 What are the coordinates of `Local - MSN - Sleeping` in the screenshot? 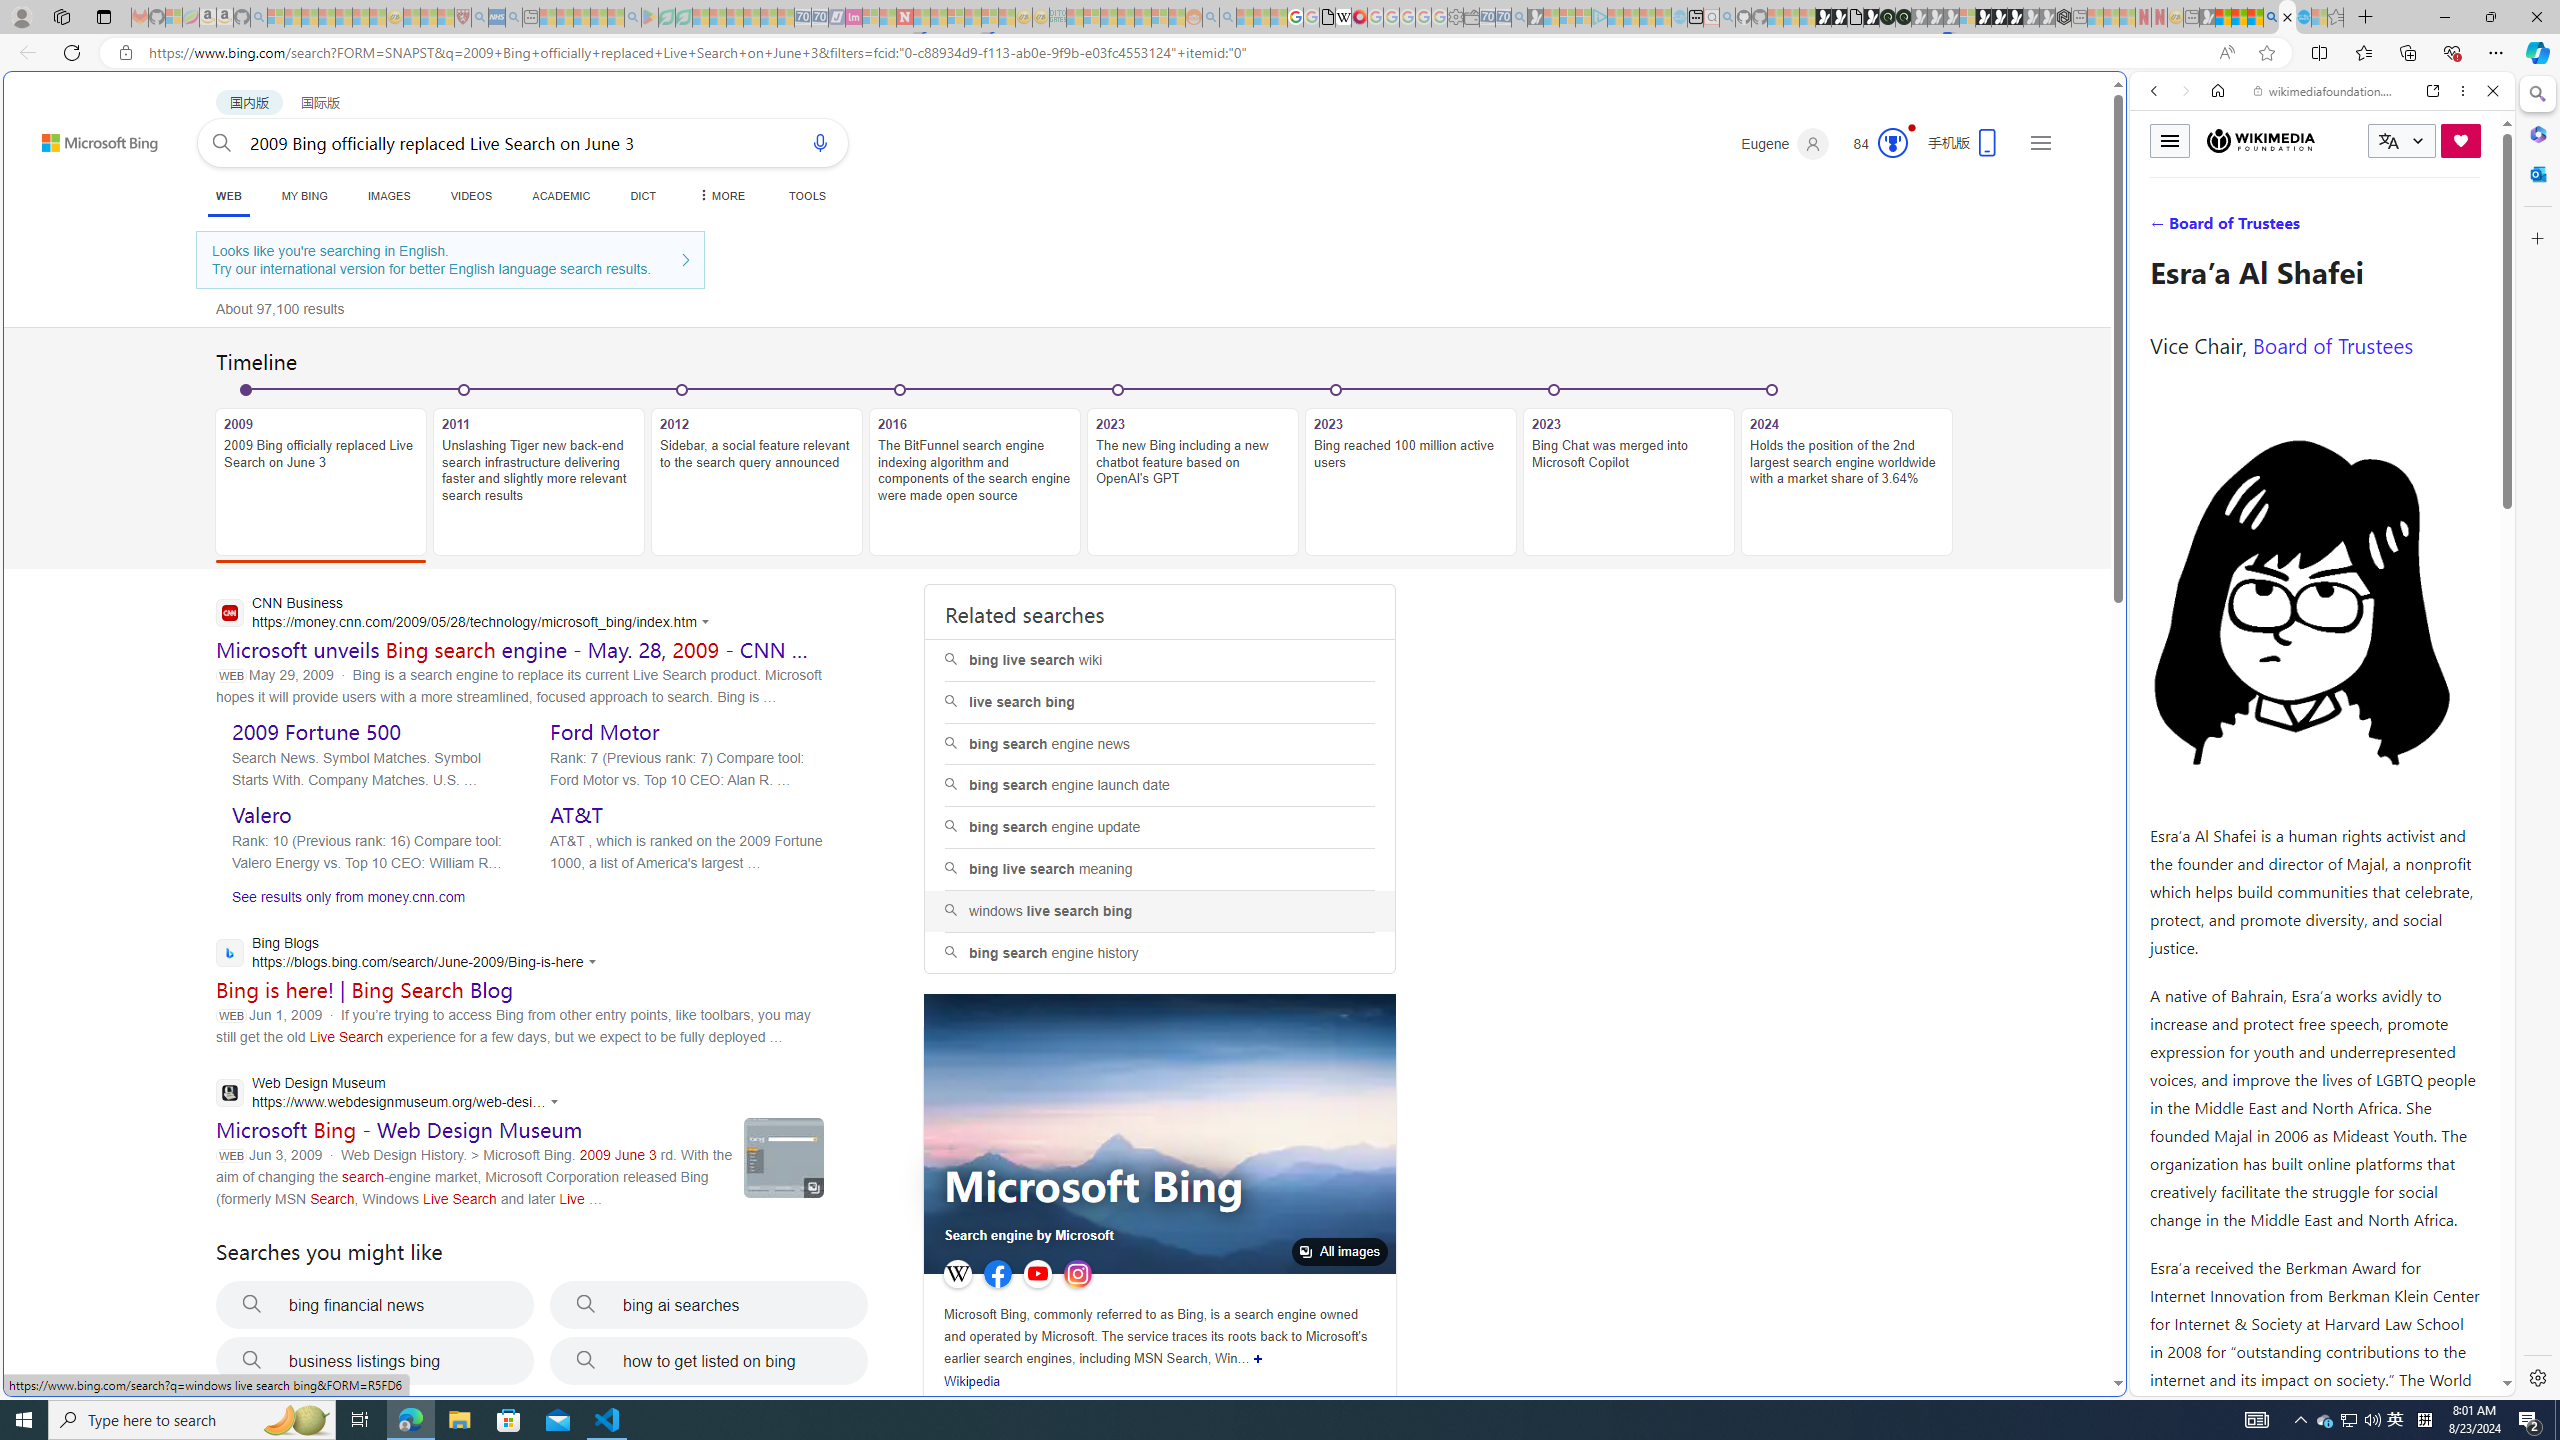 It's located at (446, 17).